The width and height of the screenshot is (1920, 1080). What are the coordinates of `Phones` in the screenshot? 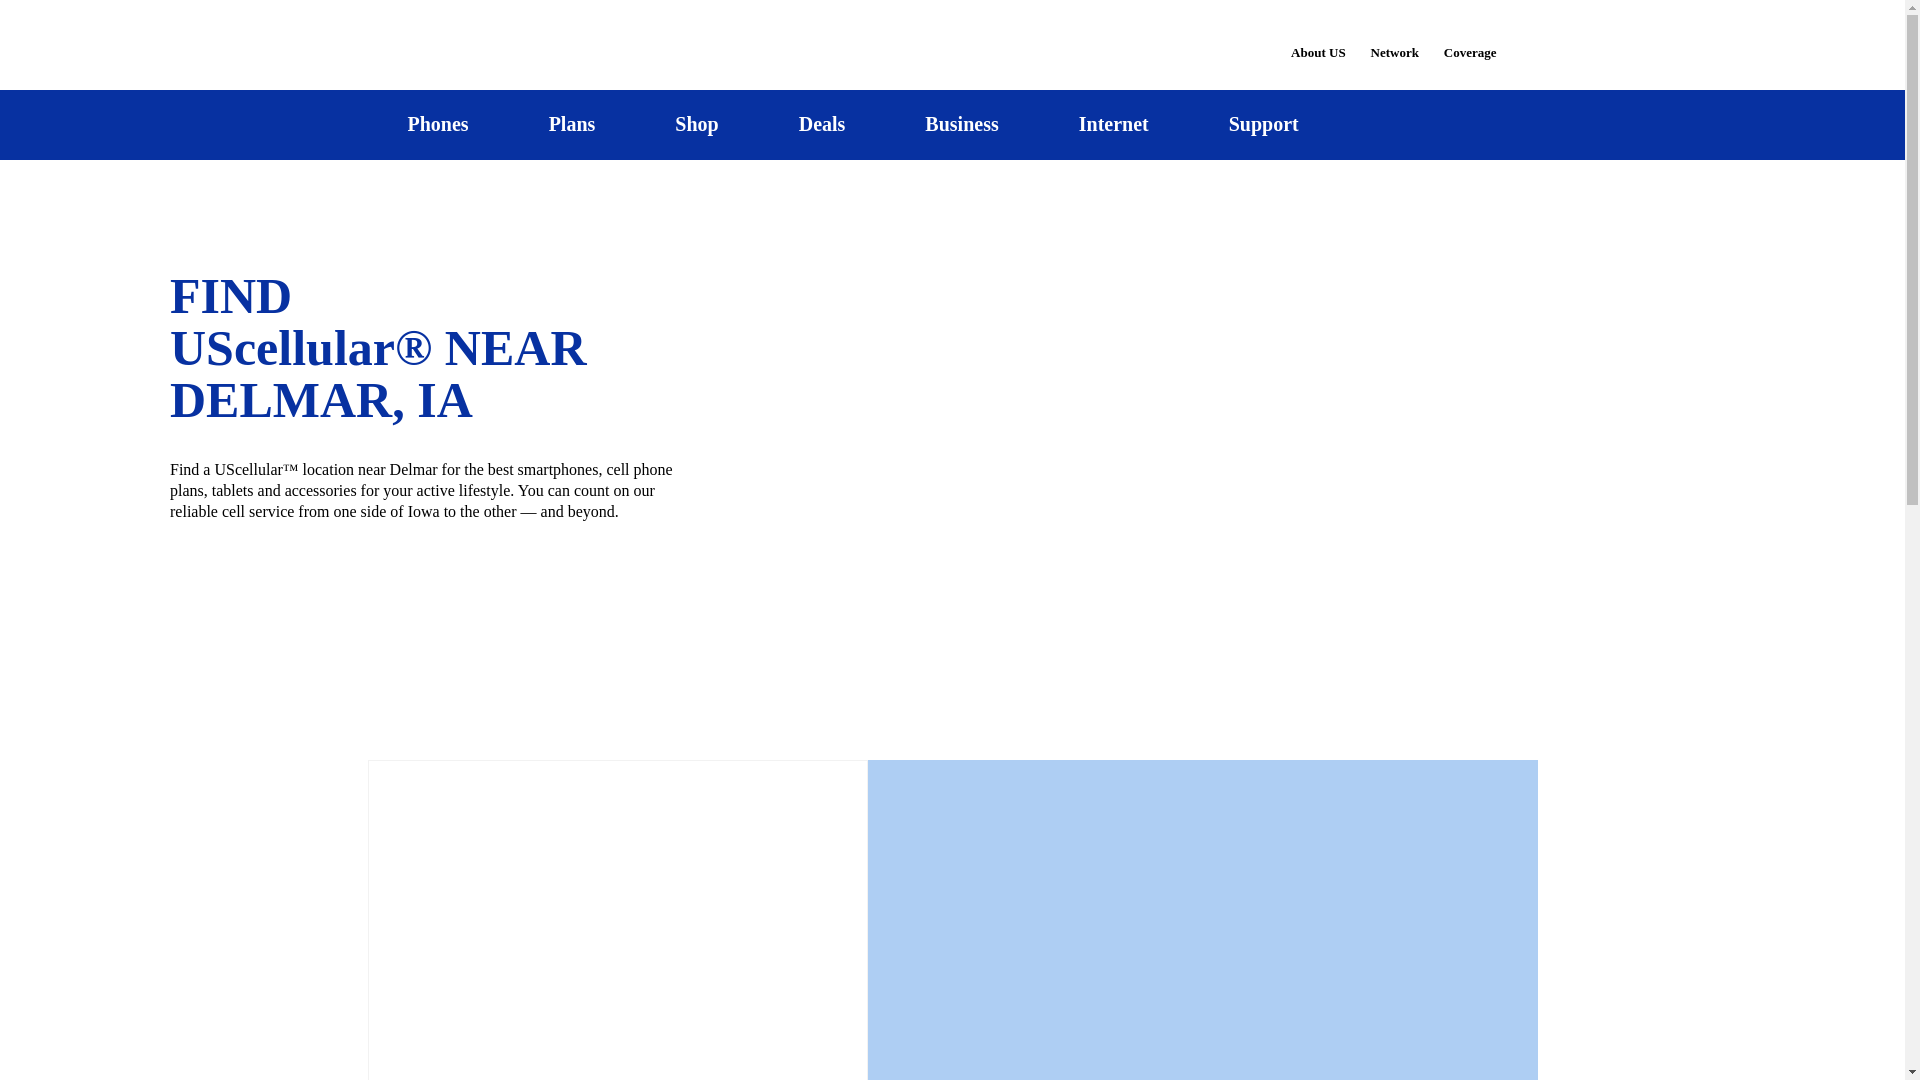 It's located at (438, 124).